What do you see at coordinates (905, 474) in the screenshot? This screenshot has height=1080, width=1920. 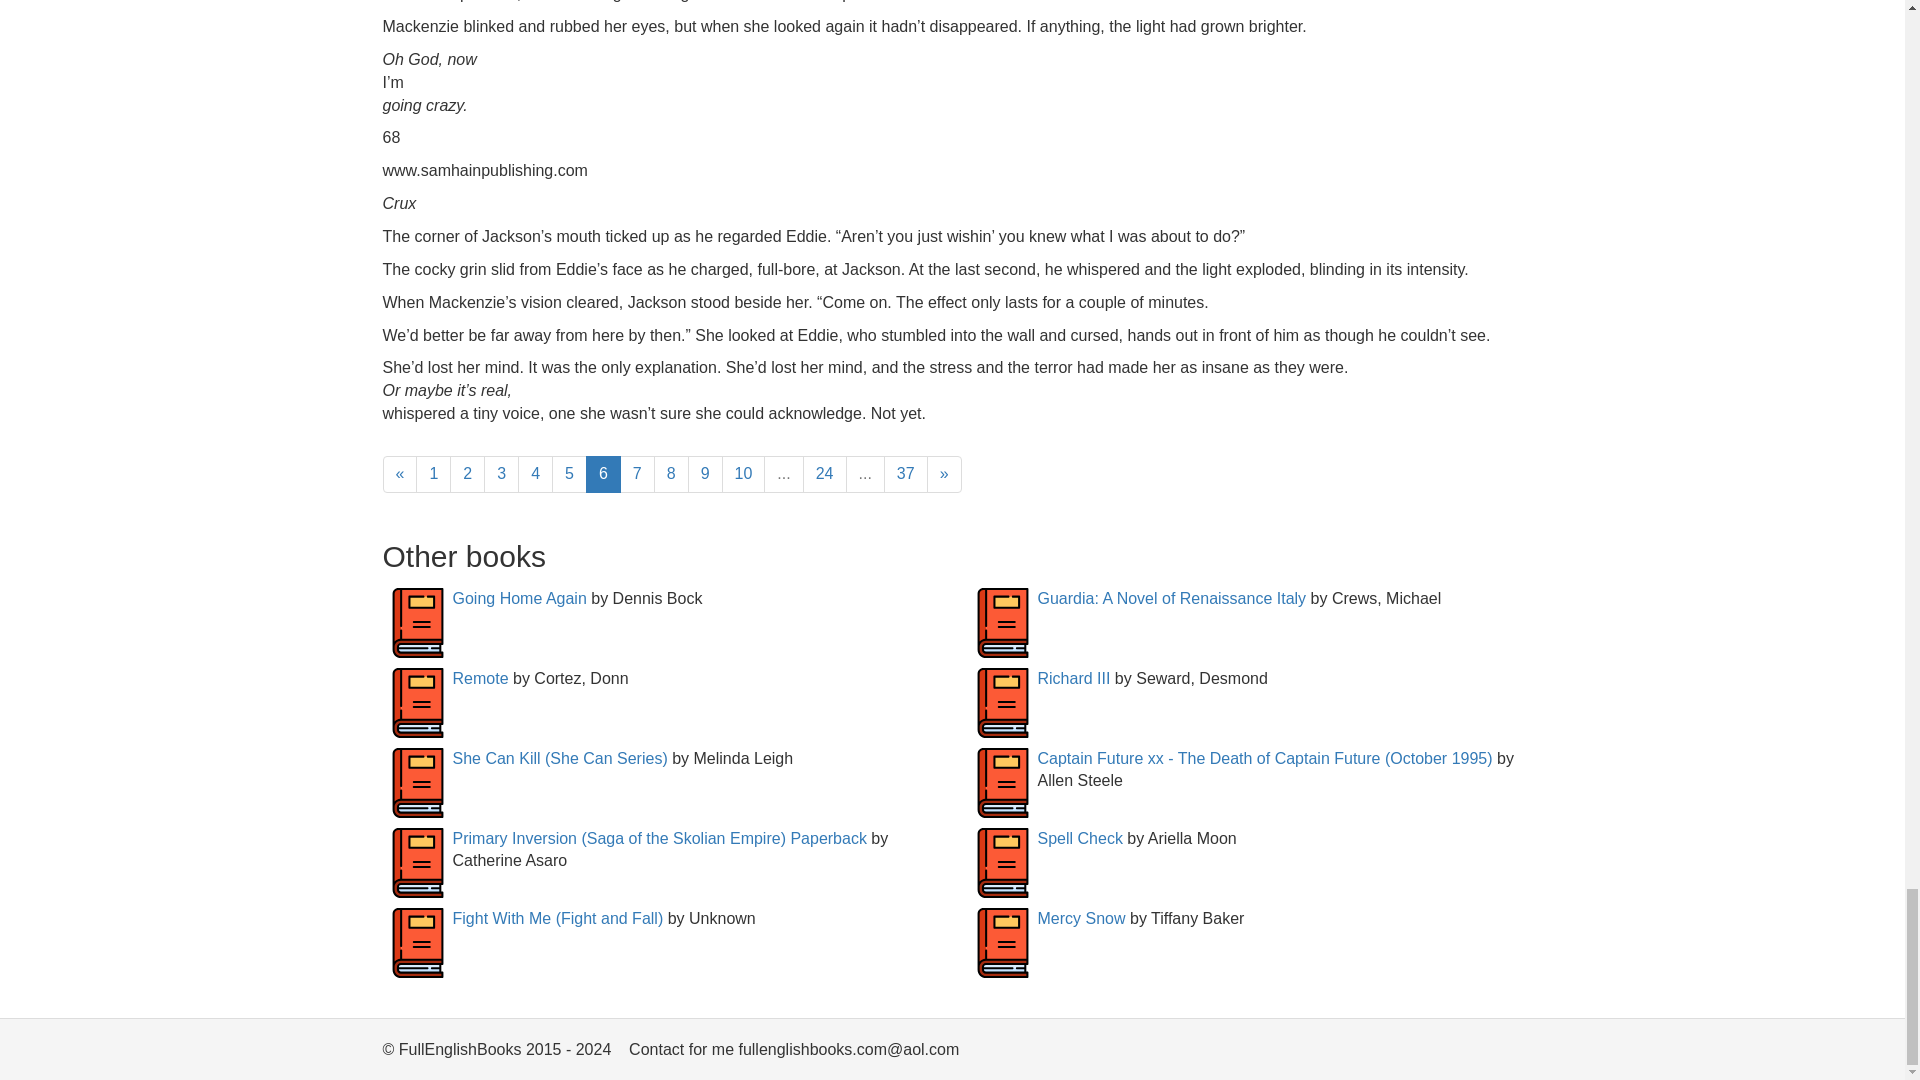 I see `37` at bounding box center [905, 474].